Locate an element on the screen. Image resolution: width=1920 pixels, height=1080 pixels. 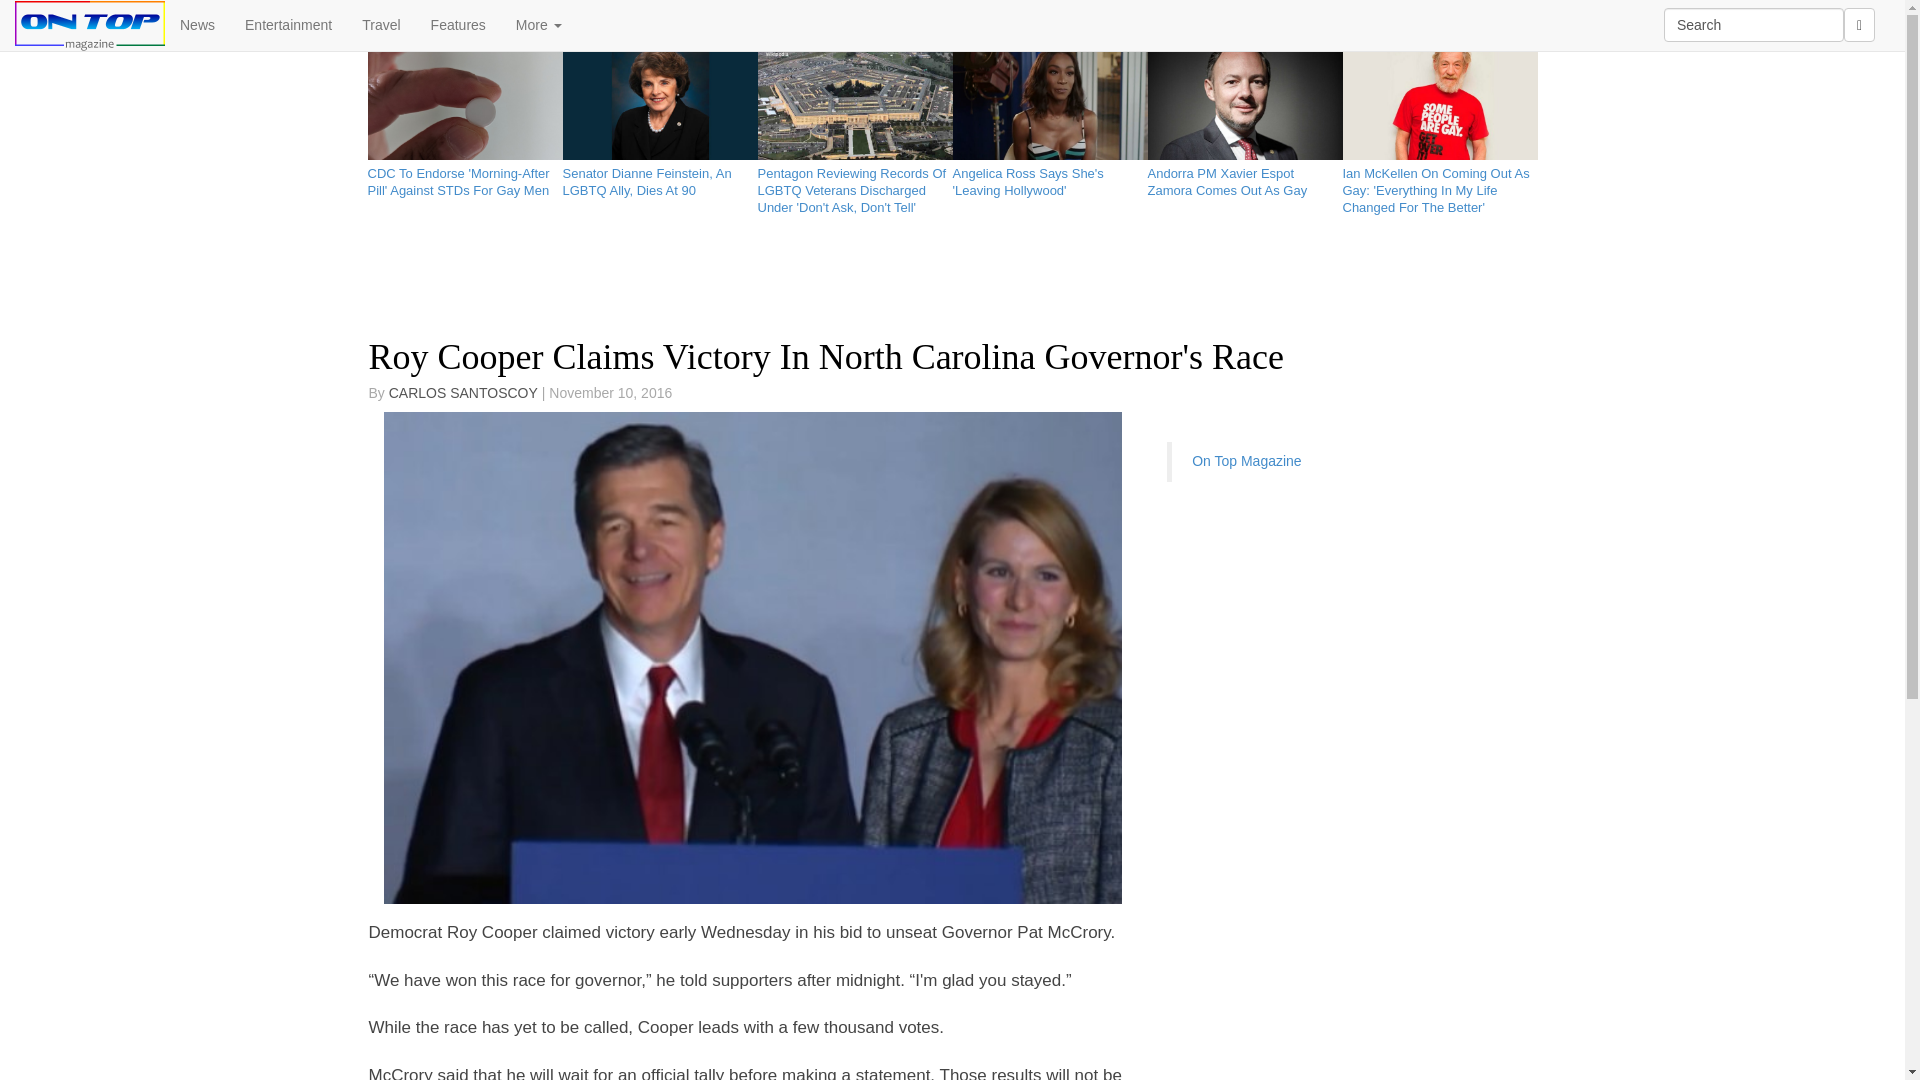
CDC To Endorse 'Morning-After Pill' Against STDs For Gay Men is located at coordinates (465, 178).